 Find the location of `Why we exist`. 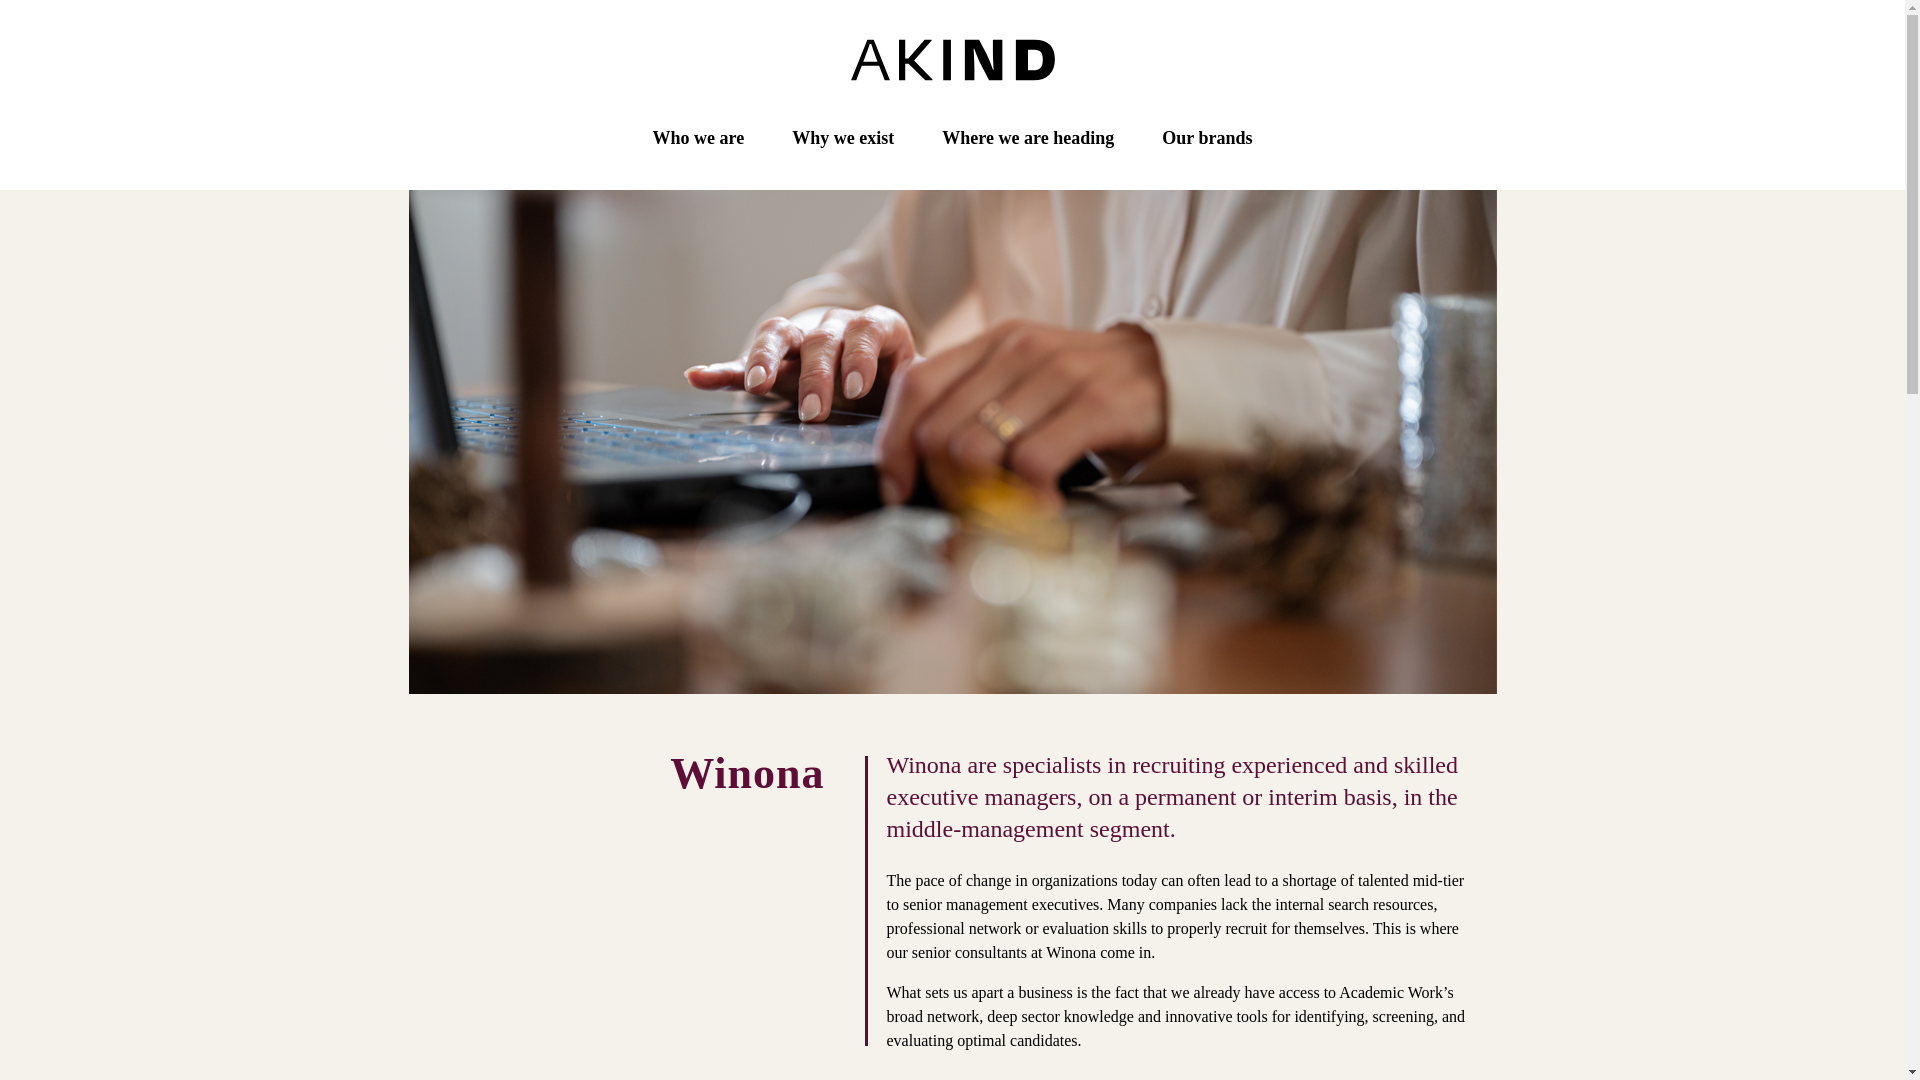

Why we exist is located at coordinates (842, 138).